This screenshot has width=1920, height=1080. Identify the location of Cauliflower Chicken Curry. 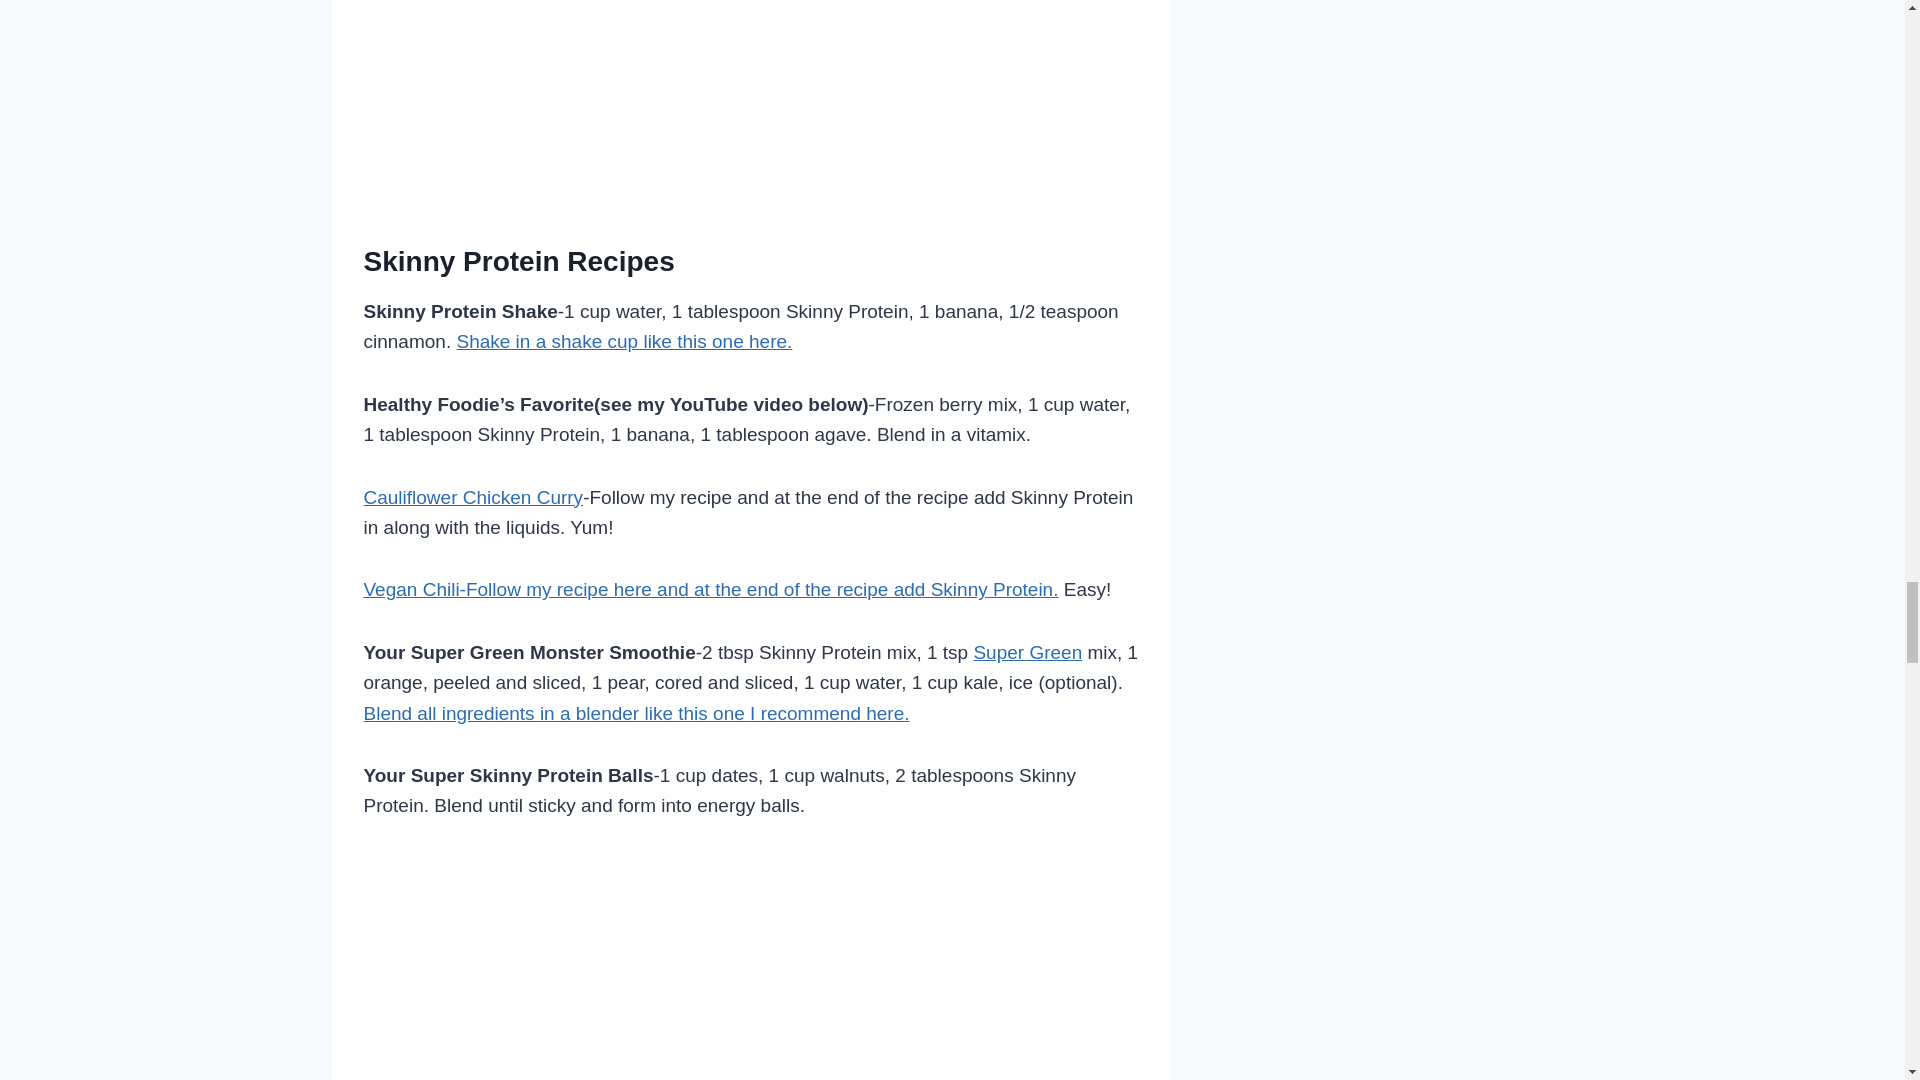
(474, 497).